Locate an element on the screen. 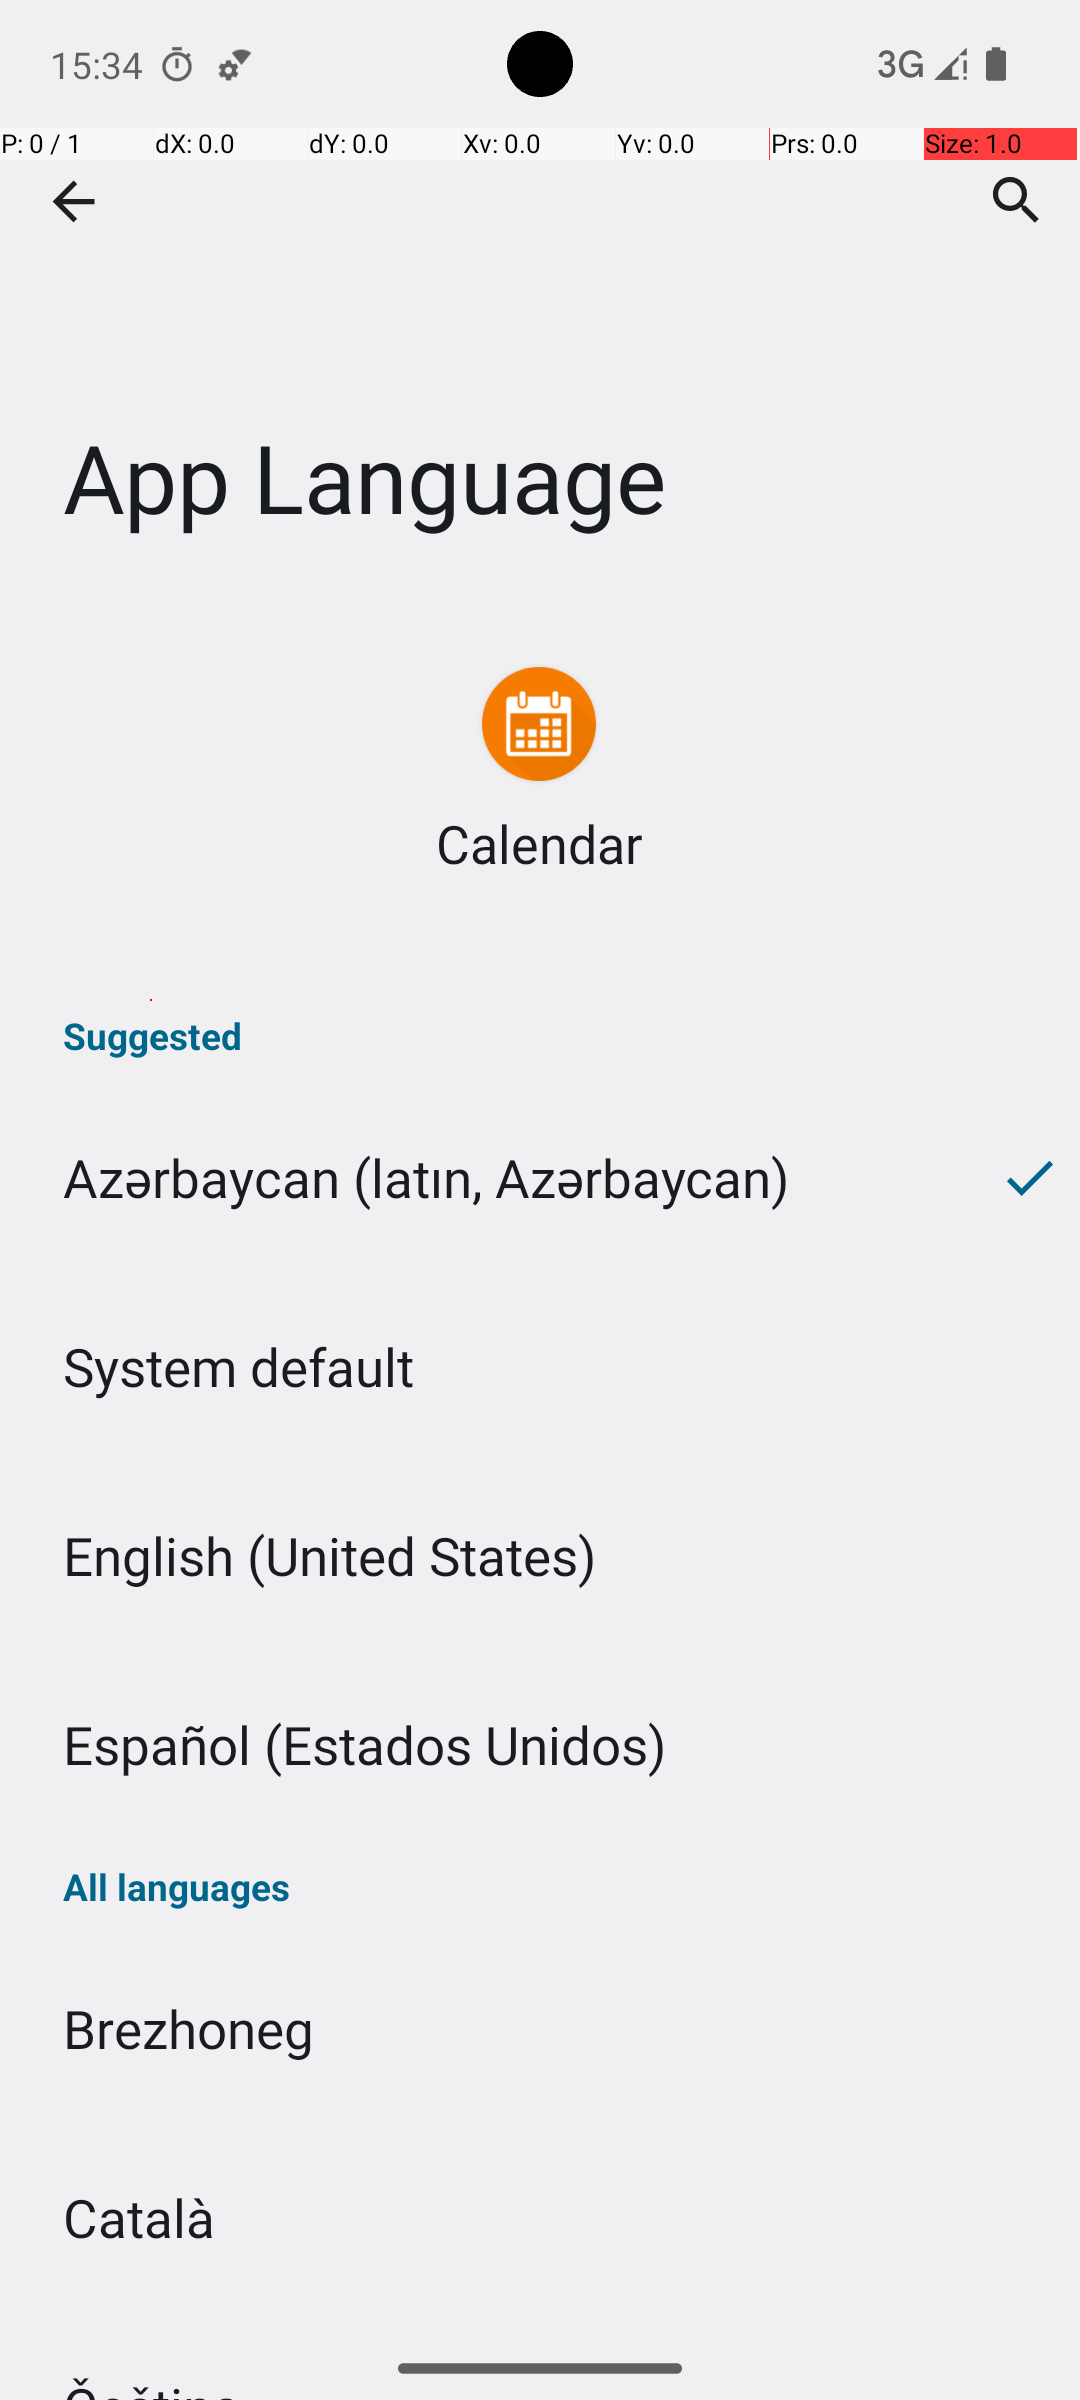 The height and width of the screenshot is (2400, 1080). Azərbaycan (latın, Azərbaycan) is located at coordinates (490, 1178).